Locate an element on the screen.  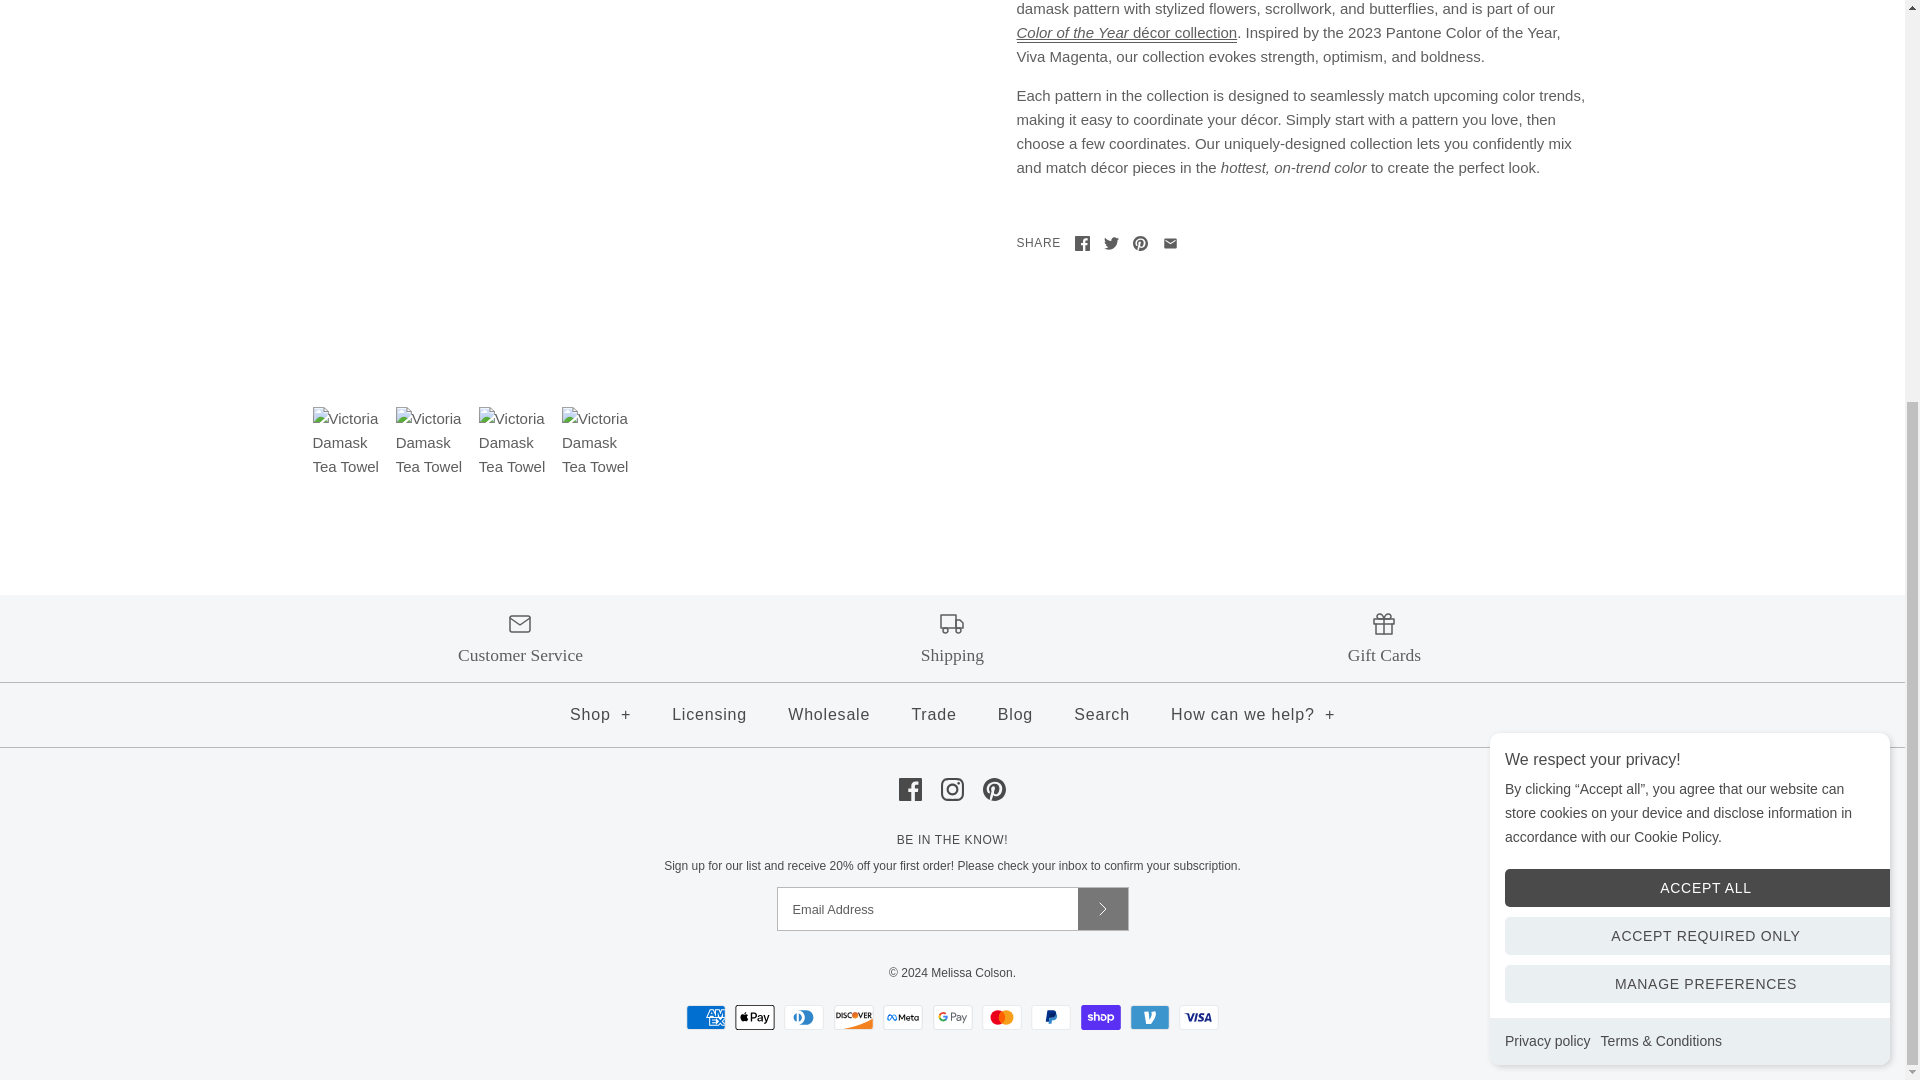
Share on Facebook is located at coordinates (1082, 243).